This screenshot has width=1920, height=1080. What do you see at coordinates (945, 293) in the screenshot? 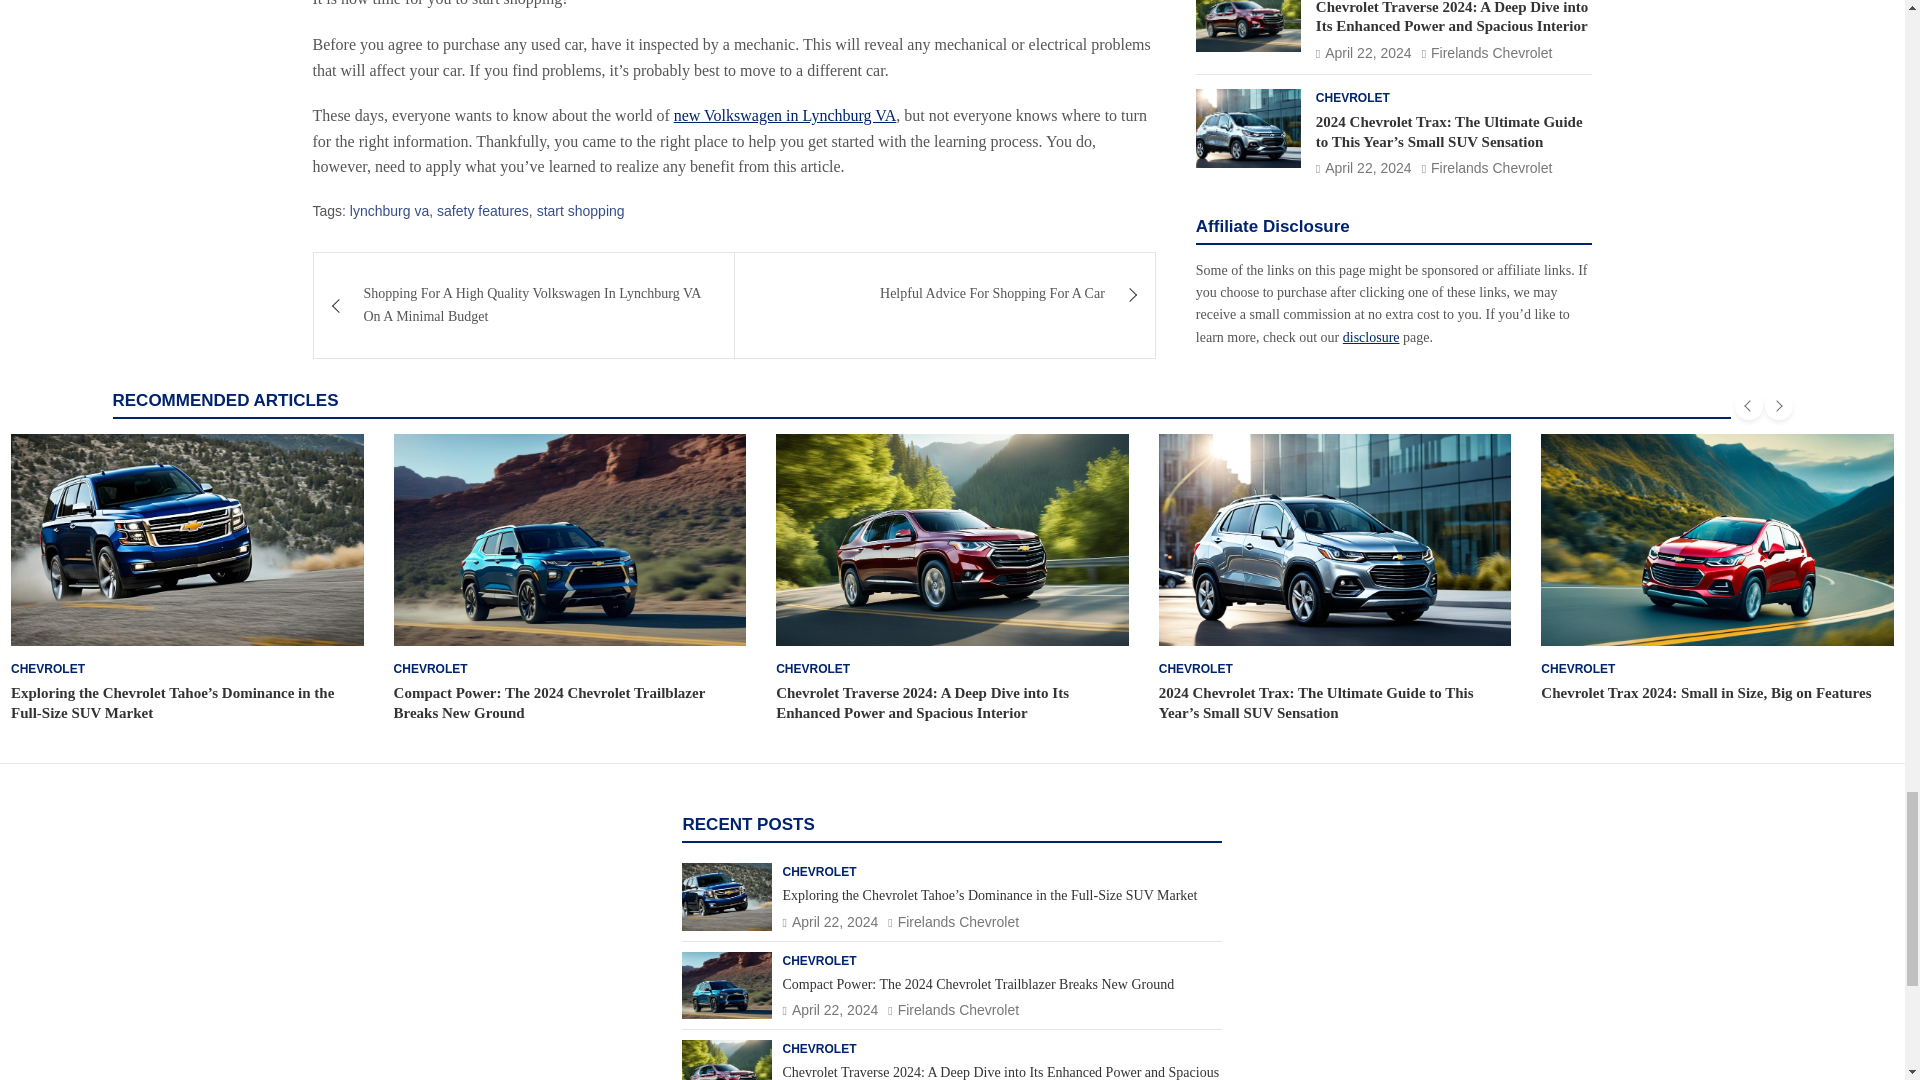
I see `Helpful Advice For Shopping For A Car` at bounding box center [945, 293].